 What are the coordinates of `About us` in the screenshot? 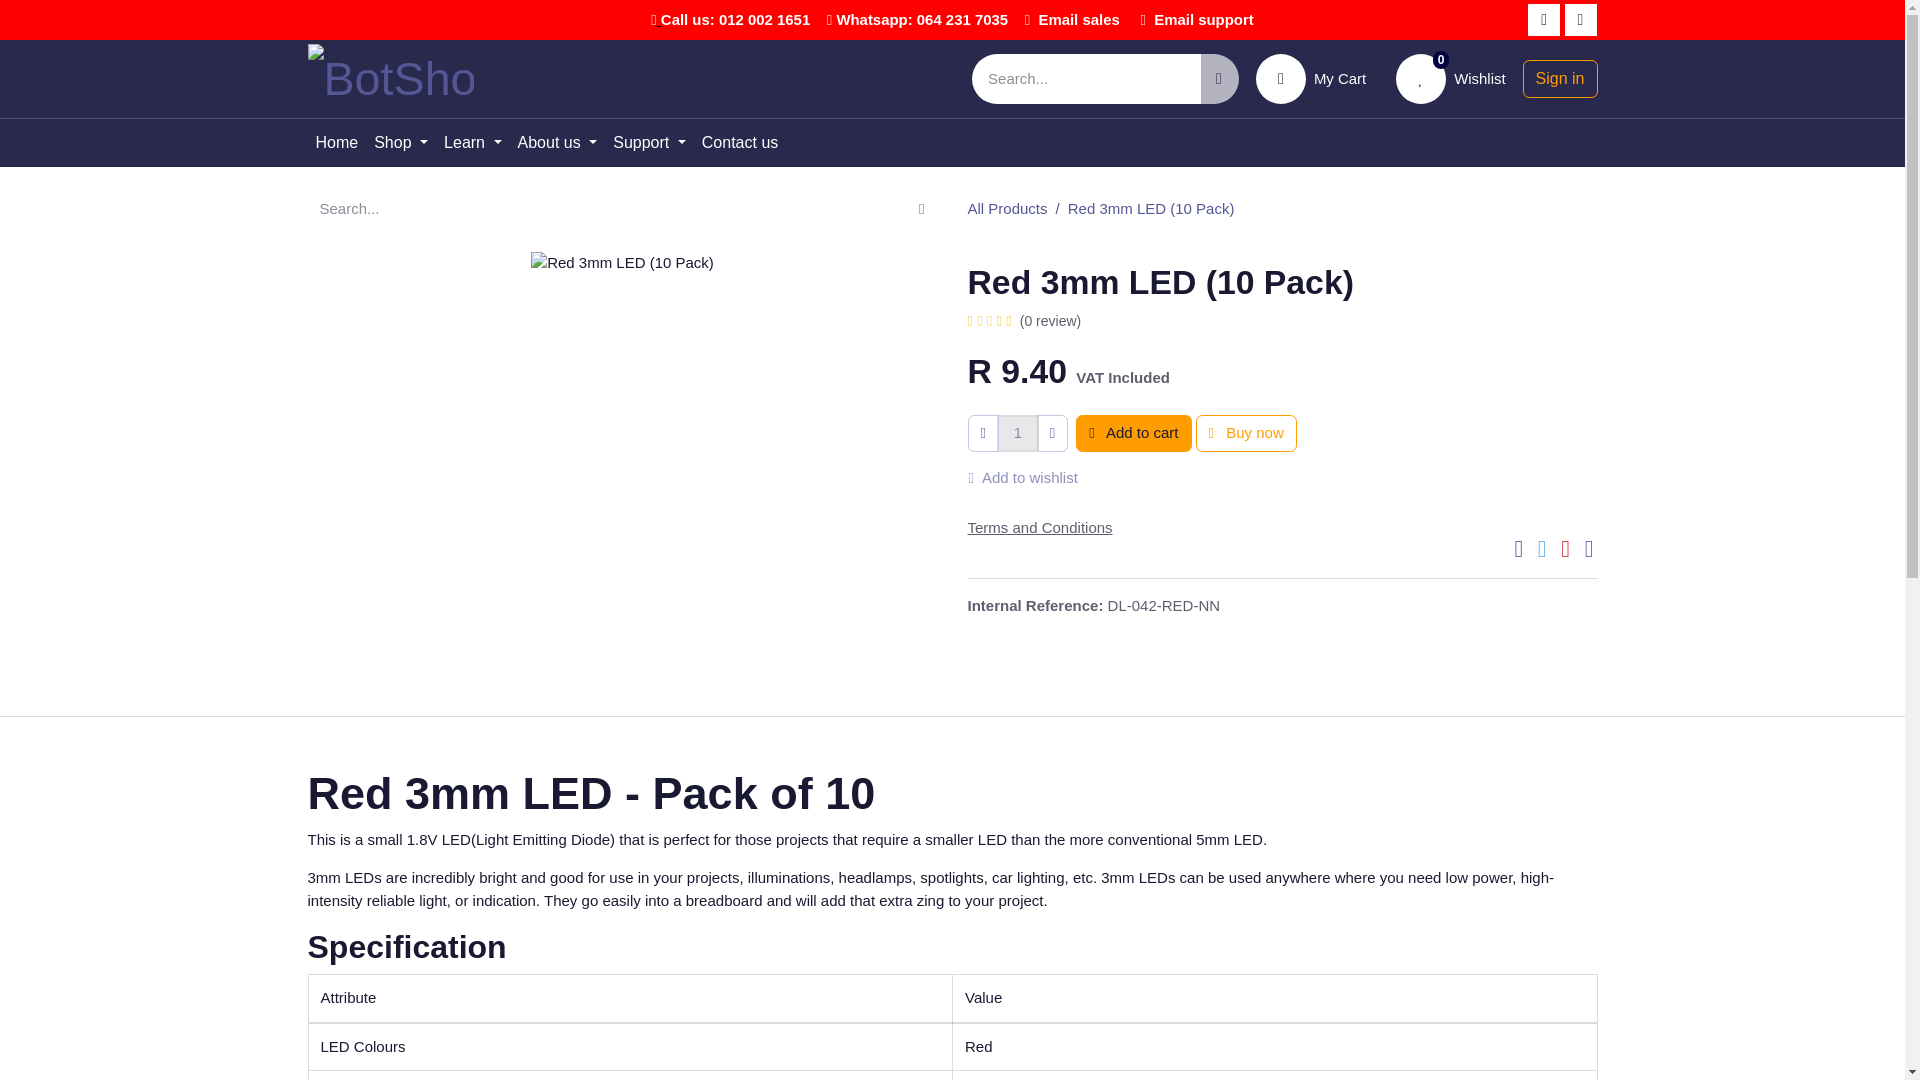 It's located at (1078, 19).